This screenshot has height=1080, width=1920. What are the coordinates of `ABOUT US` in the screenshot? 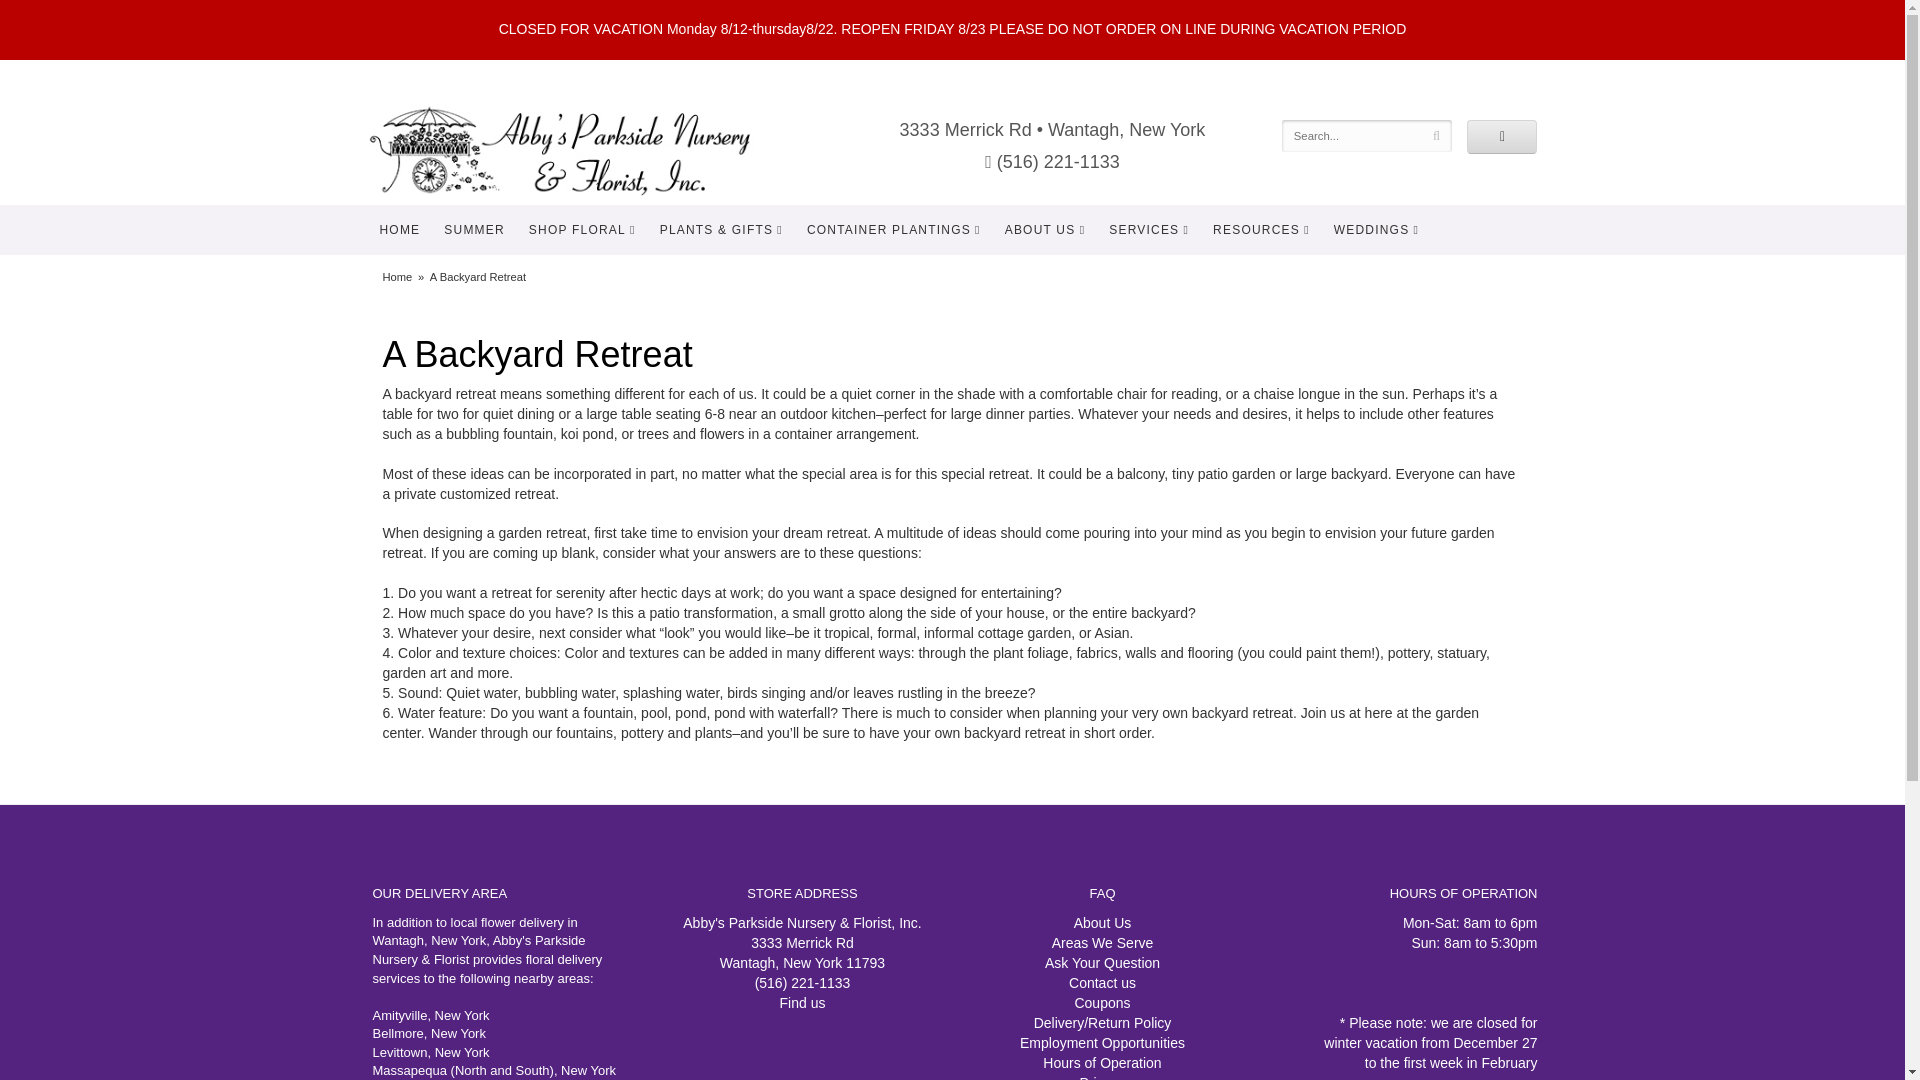 It's located at (1045, 230).